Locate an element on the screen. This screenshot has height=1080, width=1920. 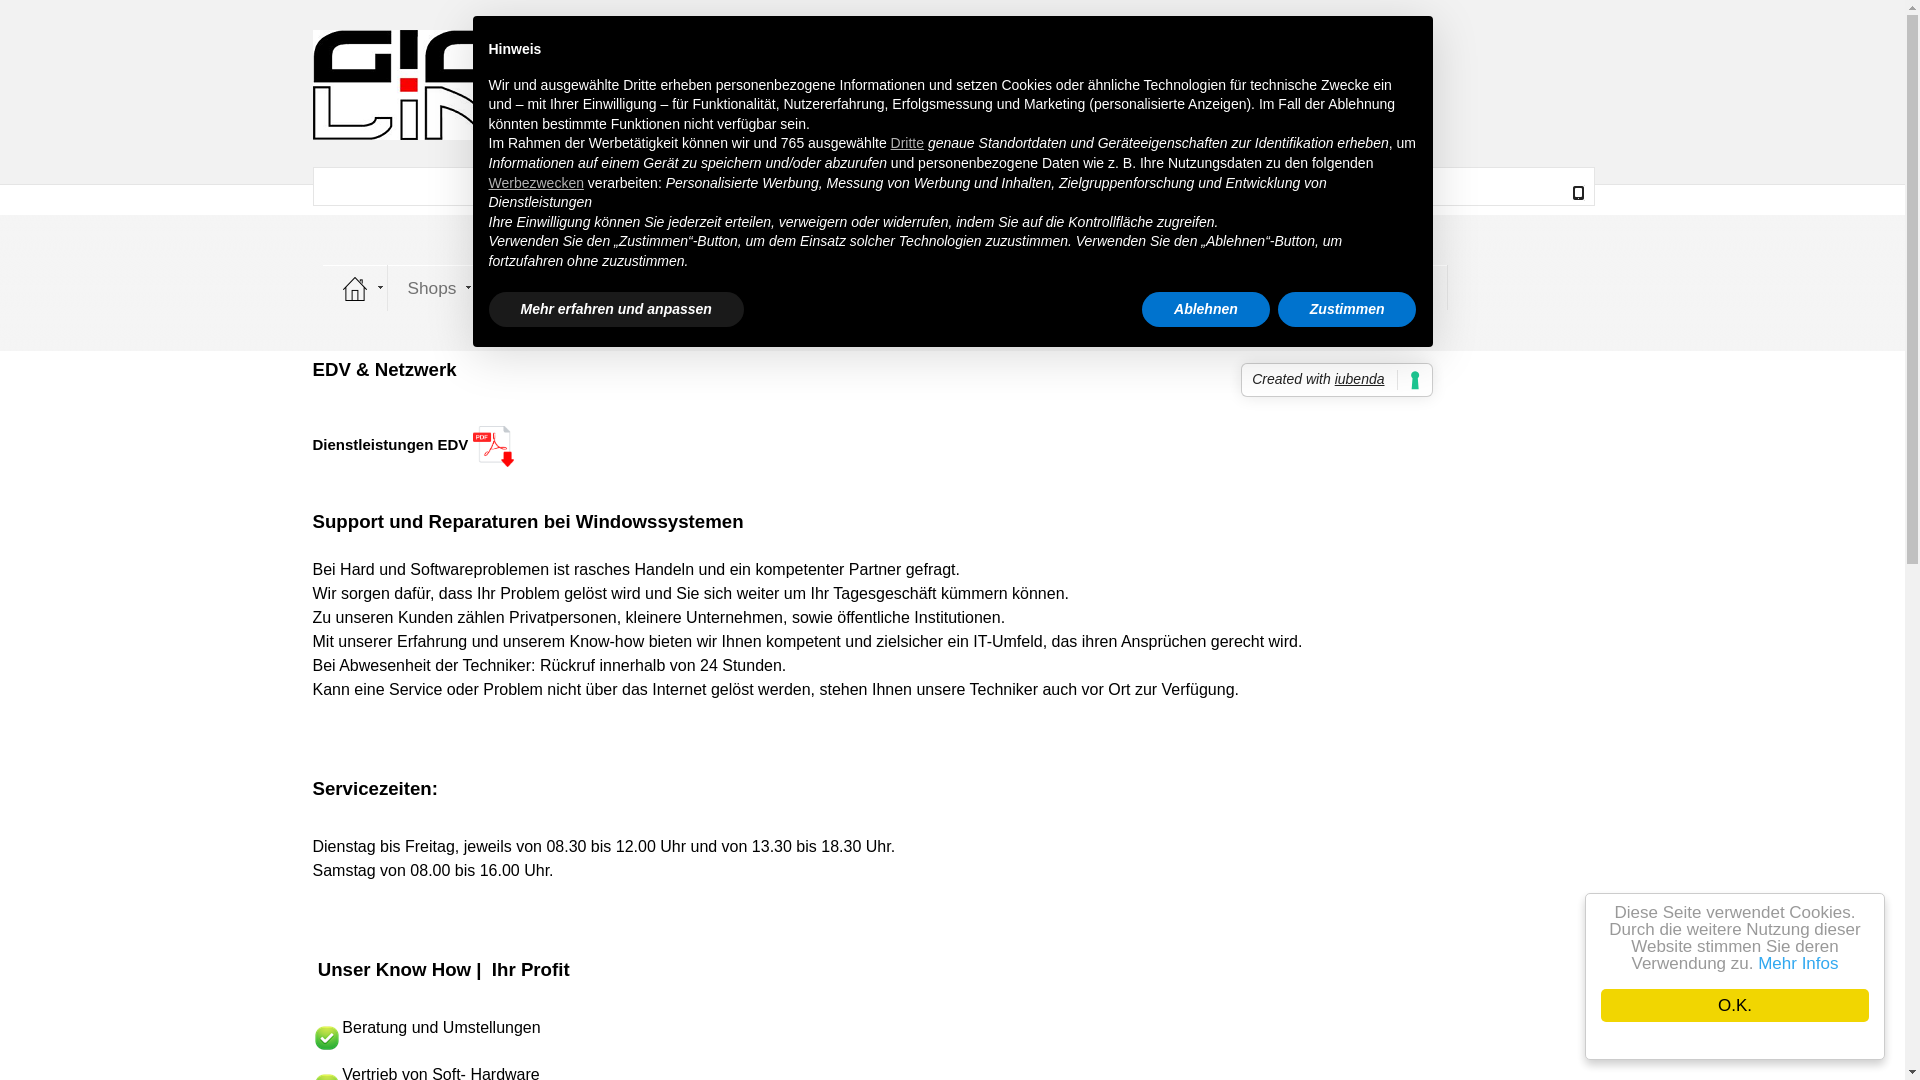
Dienstleistungen EDV  is located at coordinates (392, 444).